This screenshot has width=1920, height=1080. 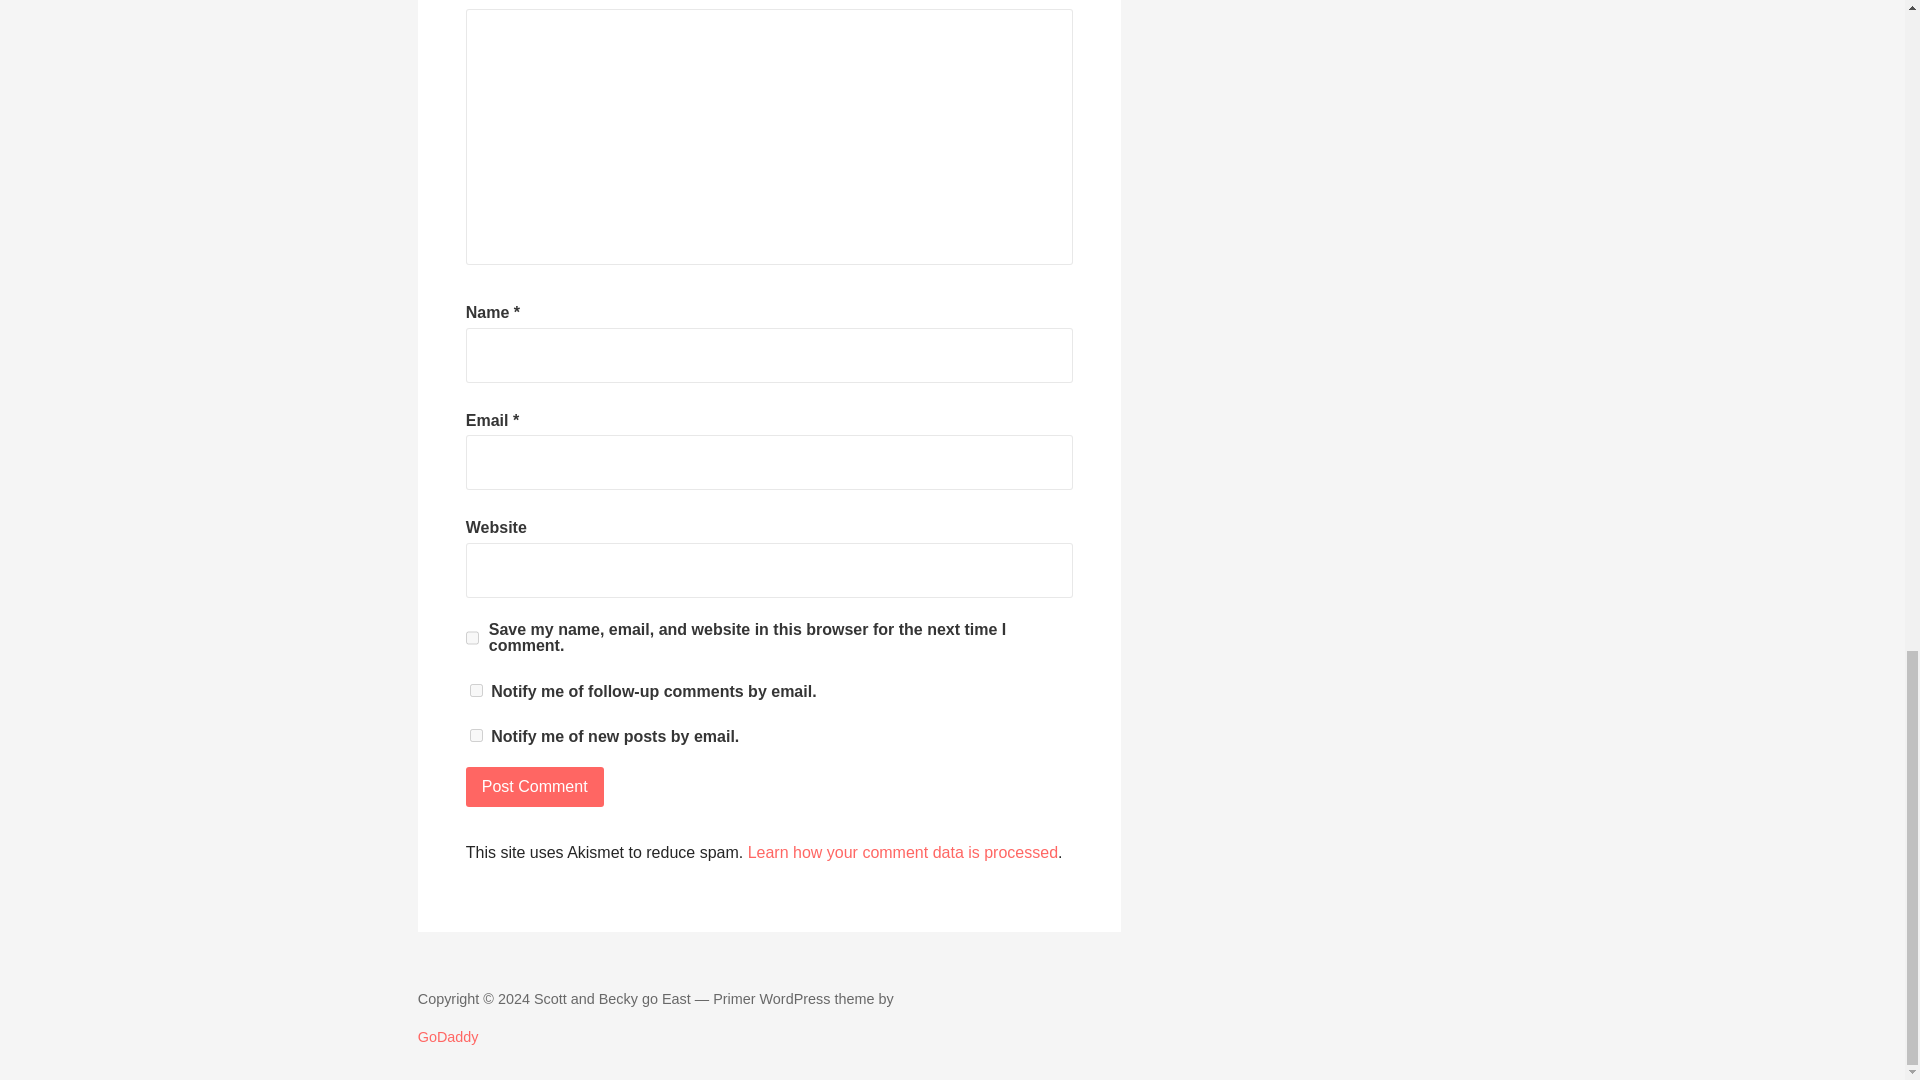 What do you see at coordinates (902, 852) in the screenshot?
I see `Learn how your comment data is processed` at bounding box center [902, 852].